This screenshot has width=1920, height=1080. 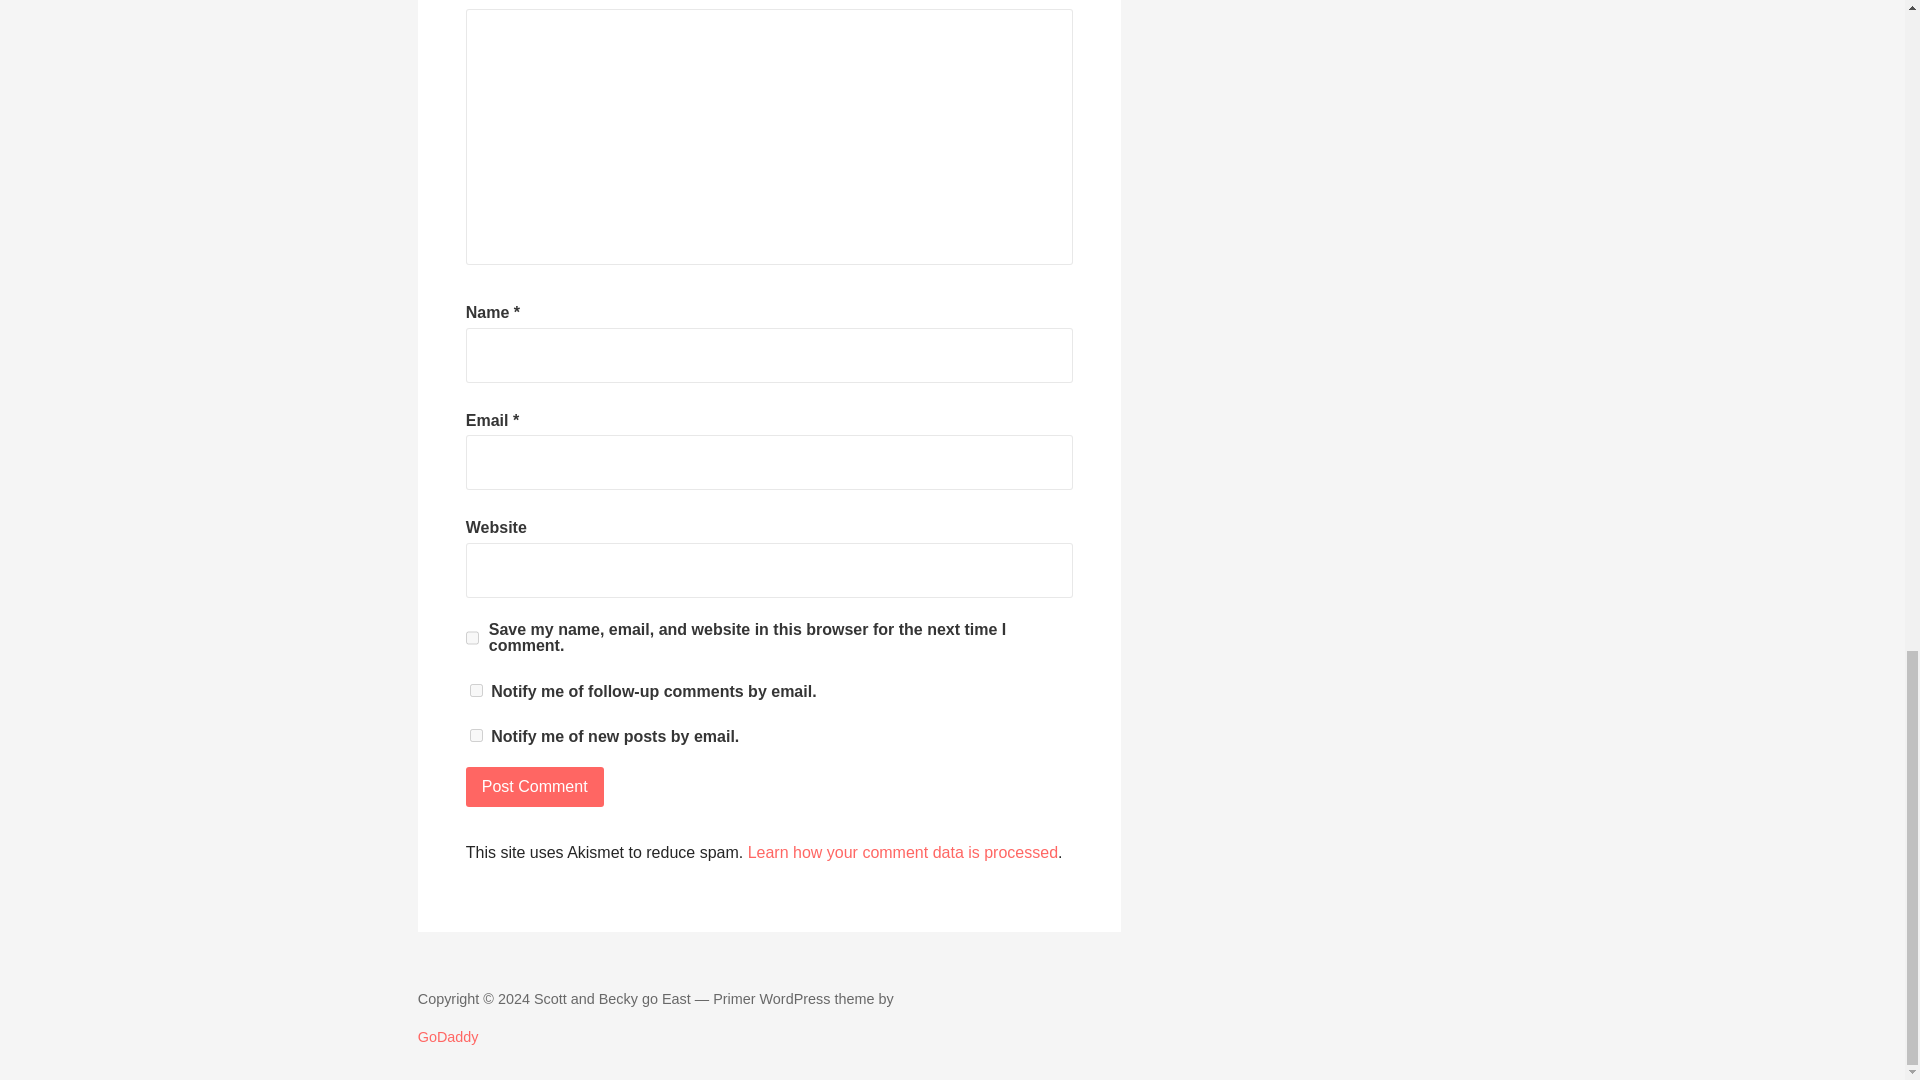 What do you see at coordinates (902, 852) in the screenshot?
I see `Learn how your comment data is processed` at bounding box center [902, 852].